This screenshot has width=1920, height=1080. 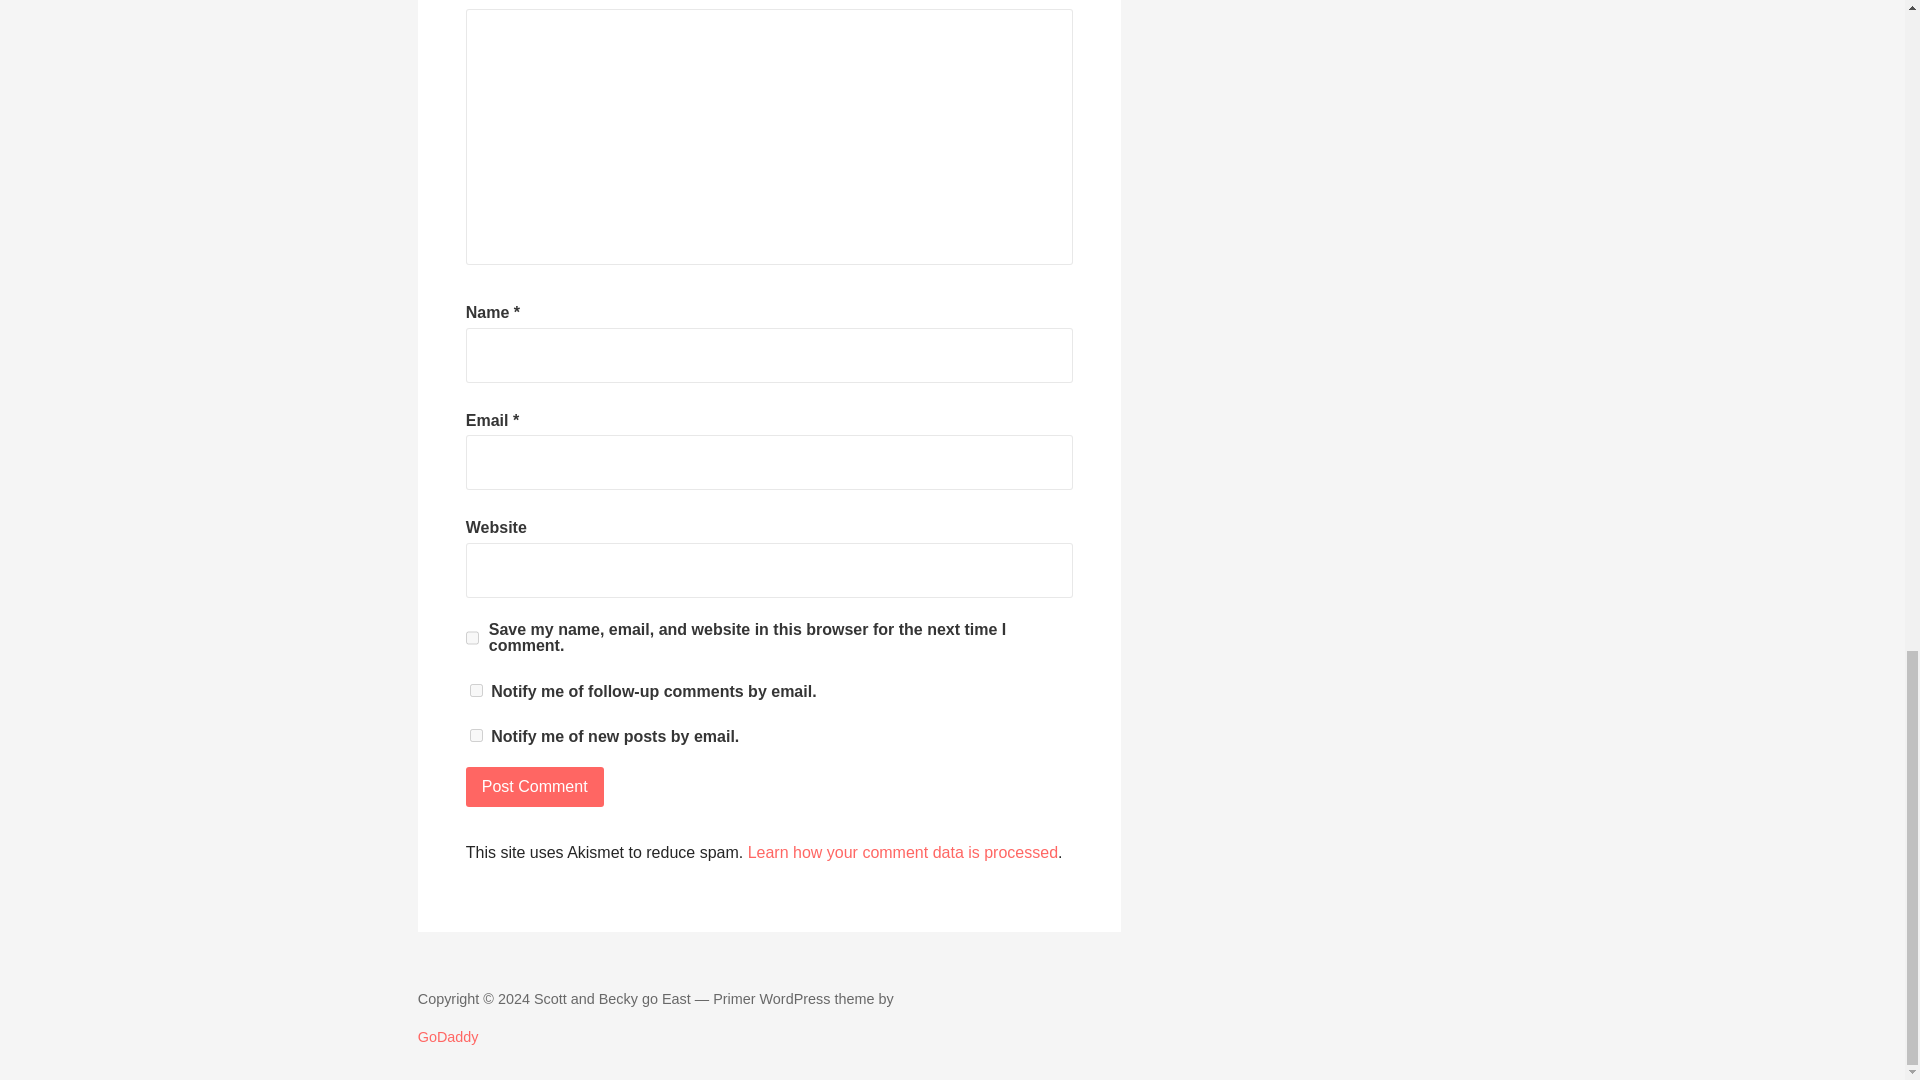 What do you see at coordinates (902, 852) in the screenshot?
I see `Learn how your comment data is processed` at bounding box center [902, 852].